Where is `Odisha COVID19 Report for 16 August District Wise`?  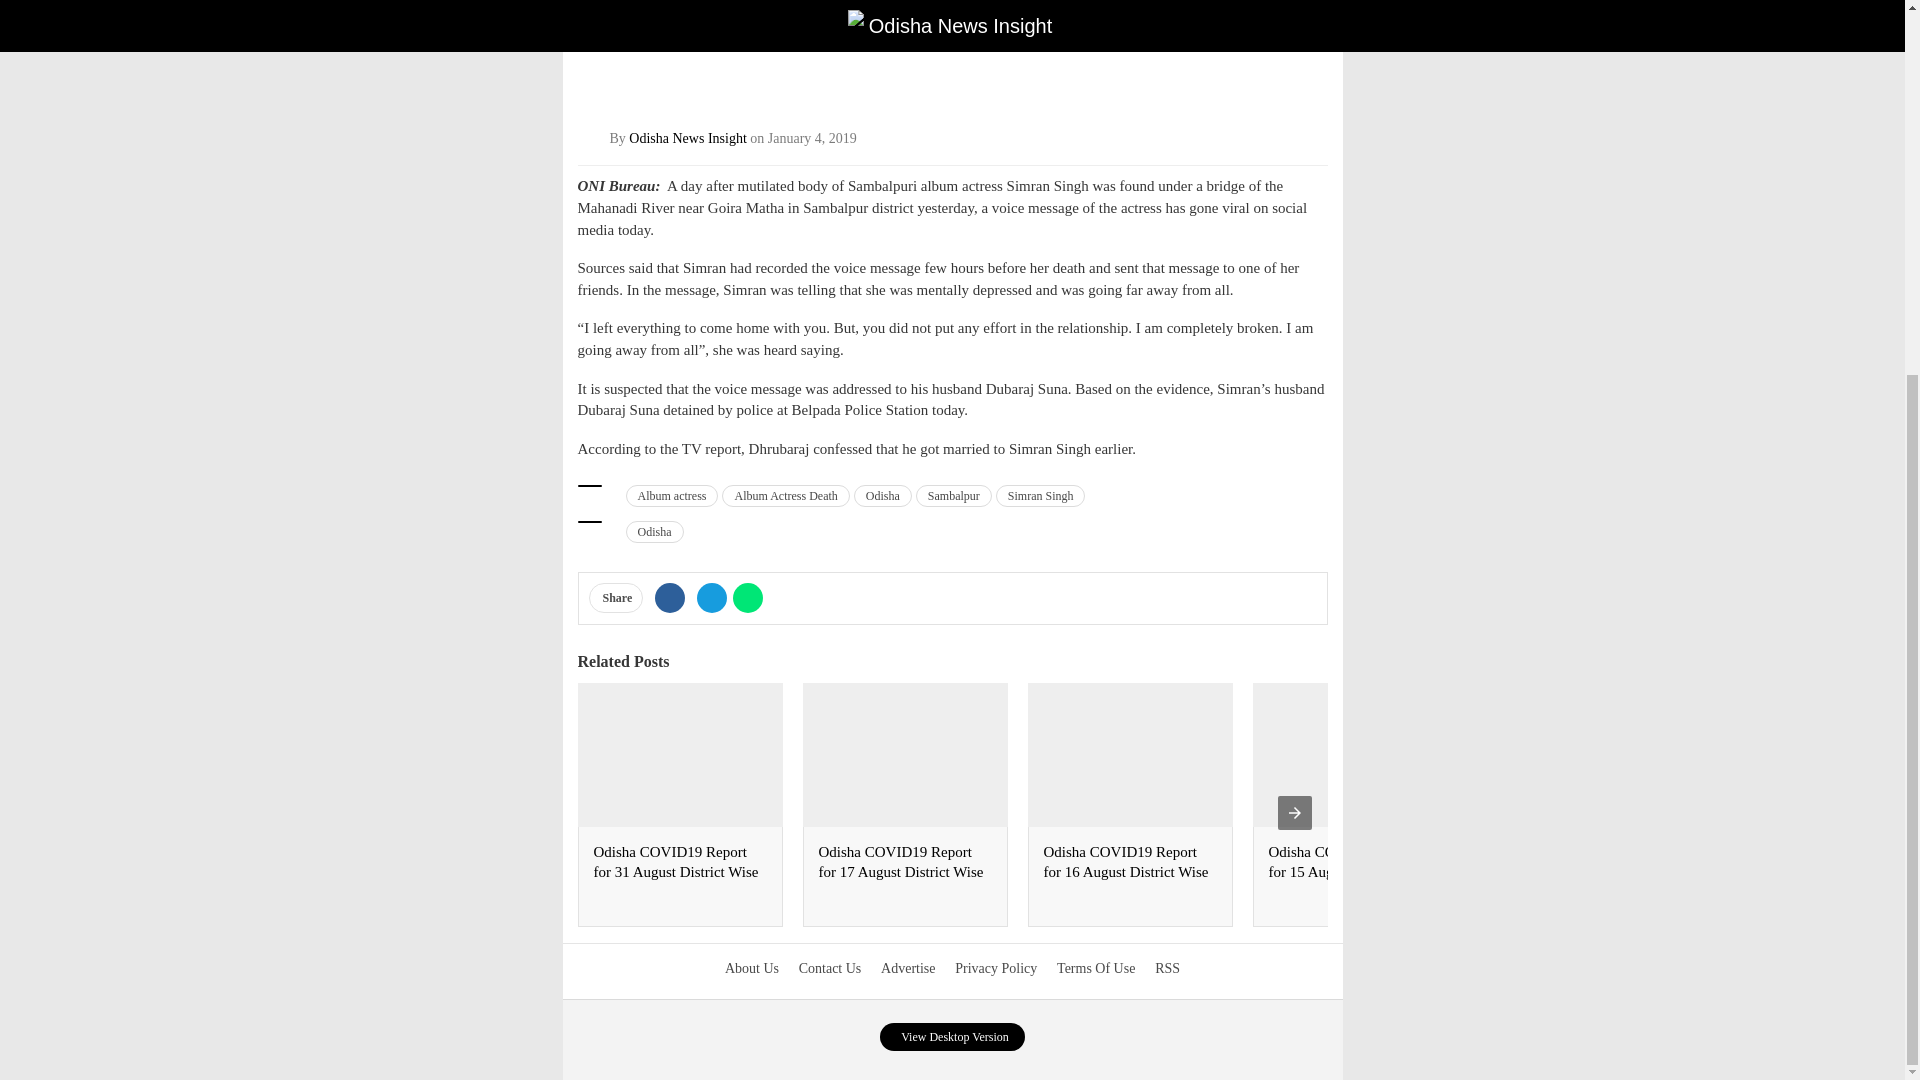
Odisha COVID19 Report for 16 August District Wise is located at coordinates (1126, 862).